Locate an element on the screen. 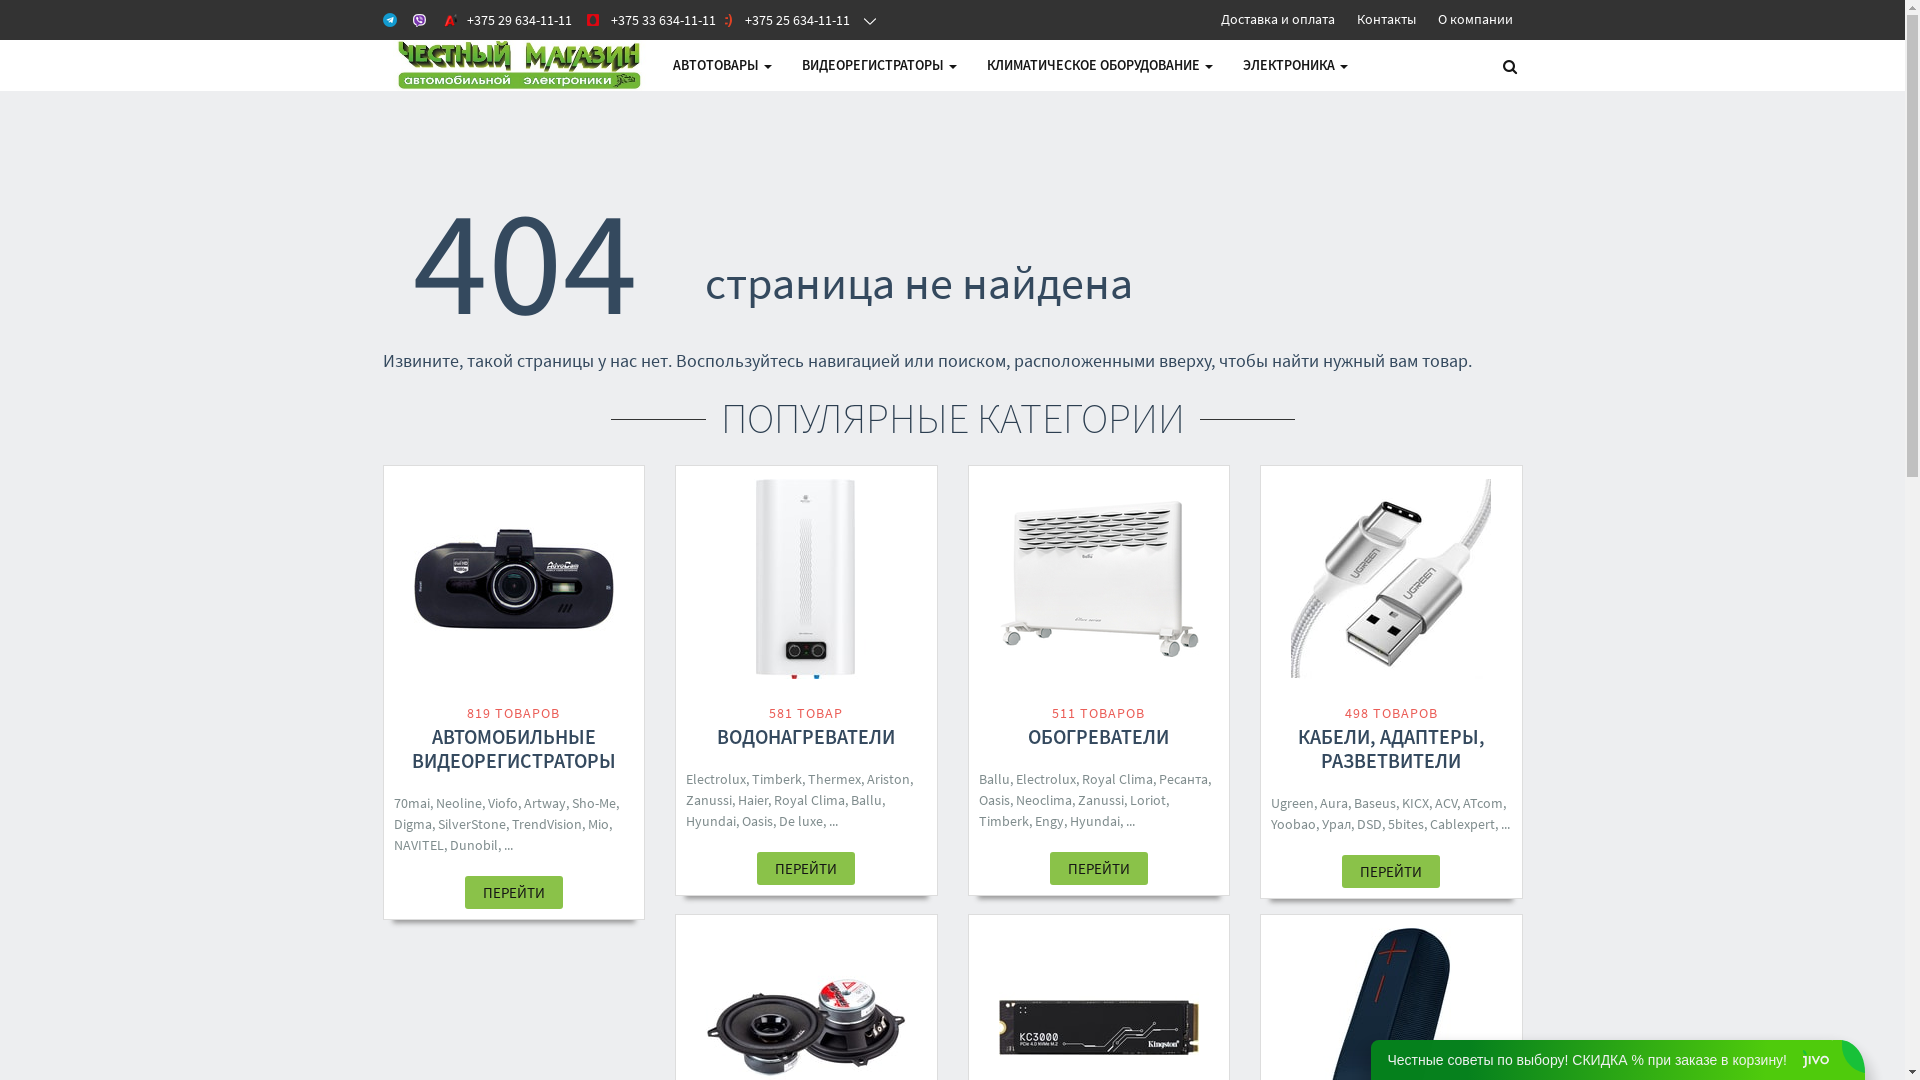  Aura is located at coordinates (1334, 803).